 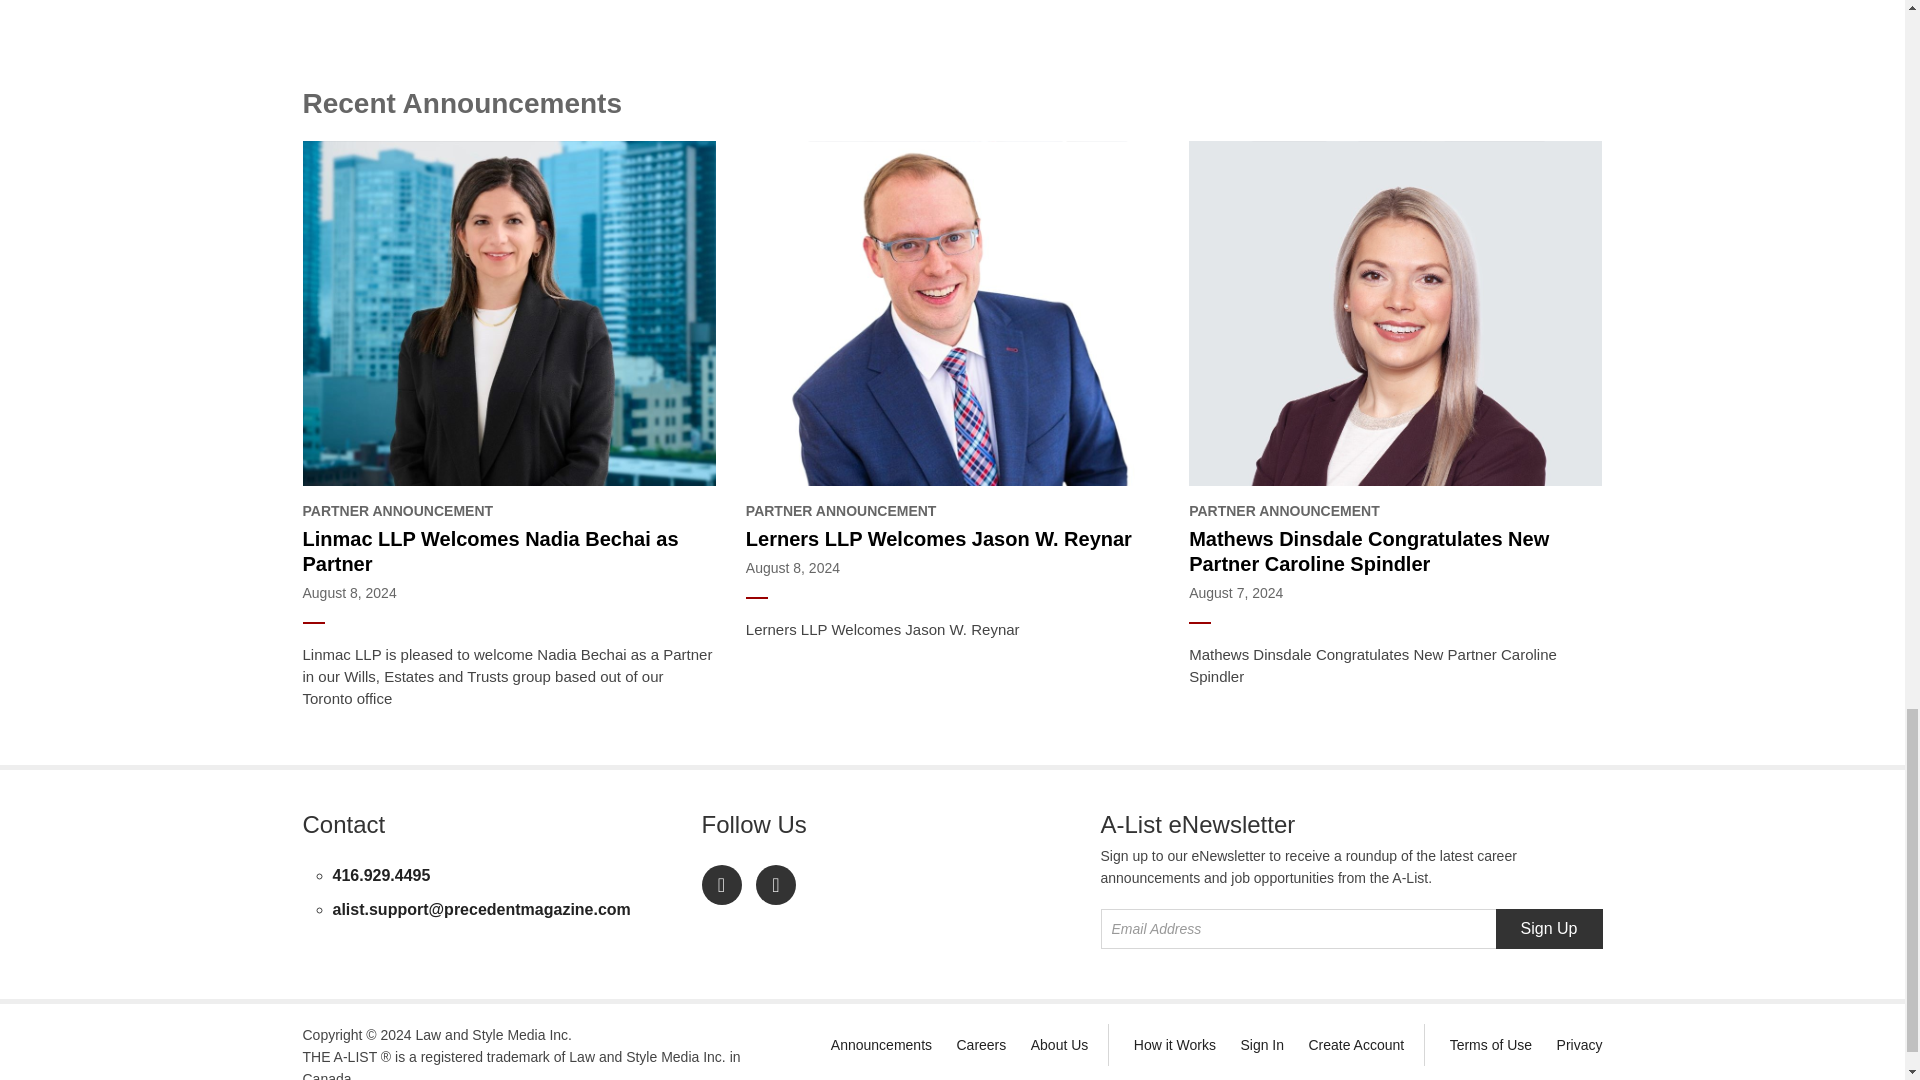 What do you see at coordinates (722, 885) in the screenshot?
I see `A-List on LinkedIn` at bounding box center [722, 885].